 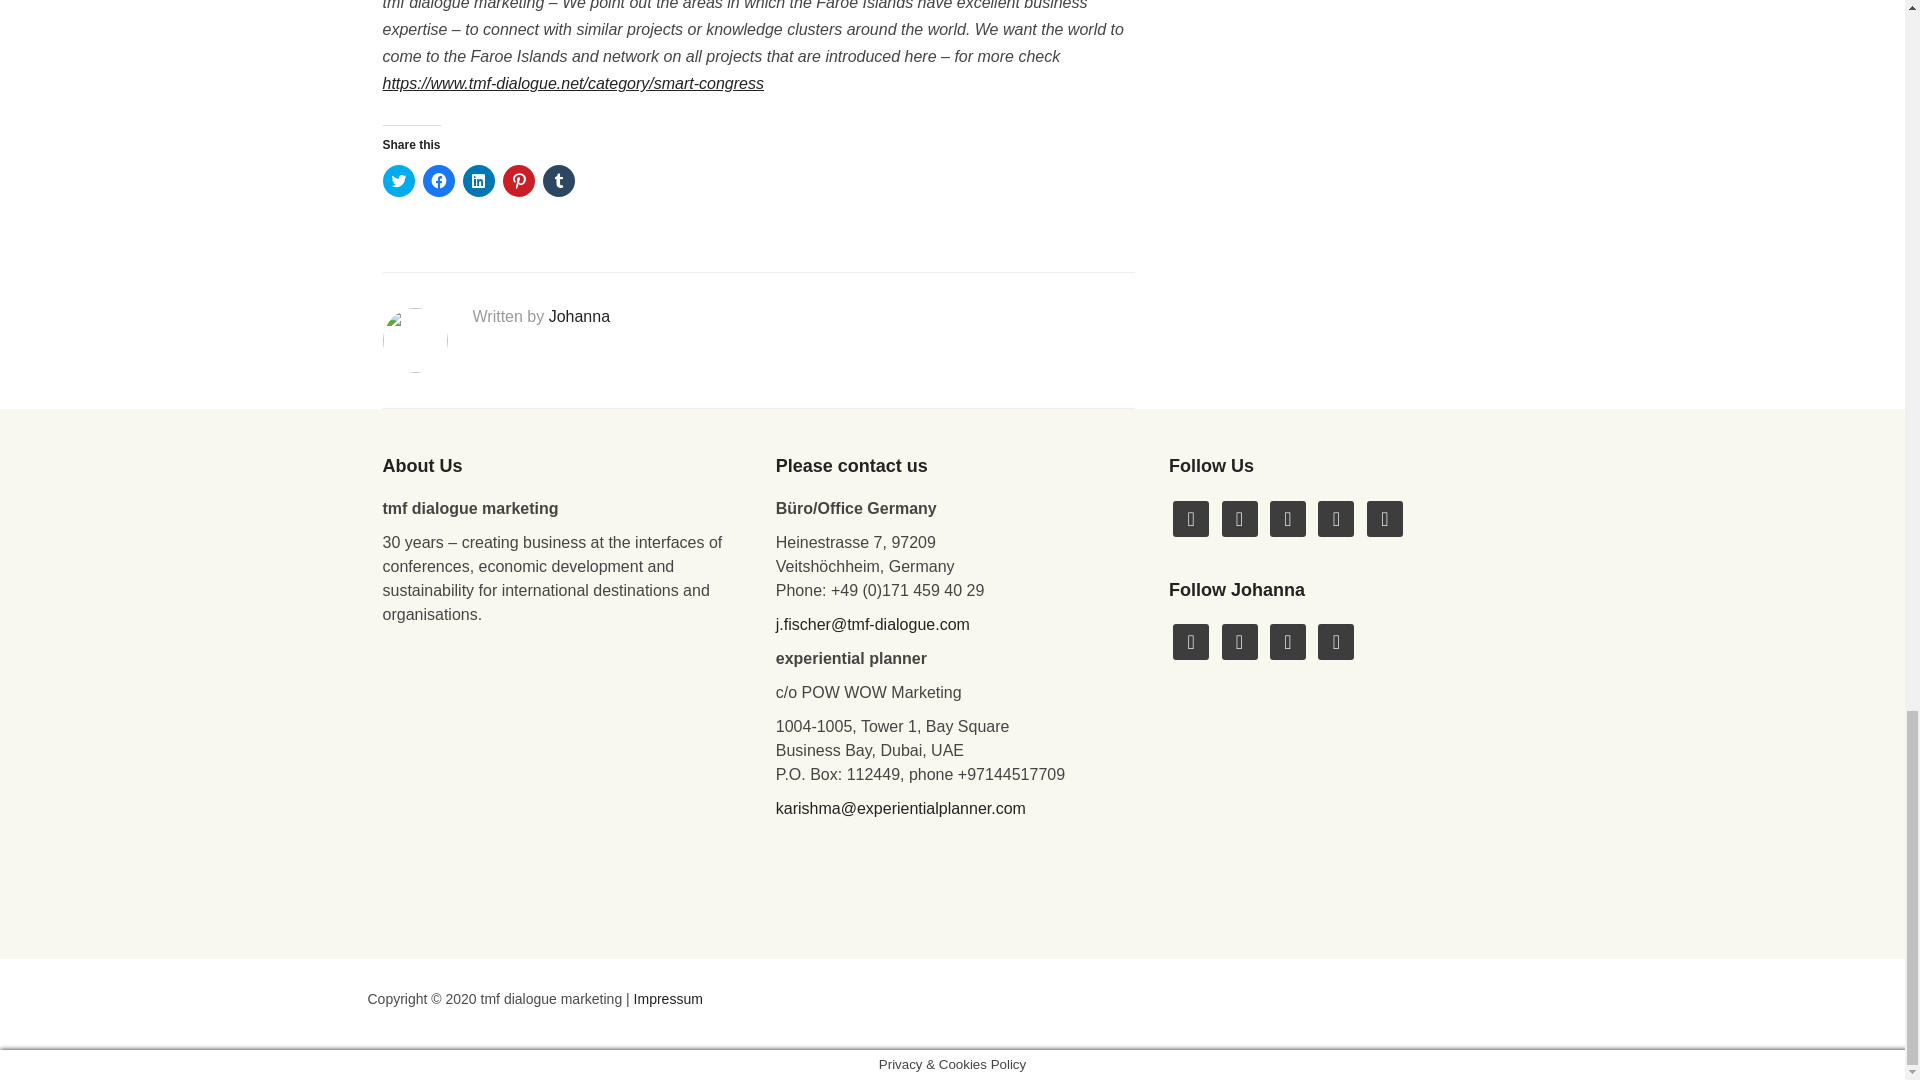 I want to click on Posts by Johanna, so click(x=580, y=316).